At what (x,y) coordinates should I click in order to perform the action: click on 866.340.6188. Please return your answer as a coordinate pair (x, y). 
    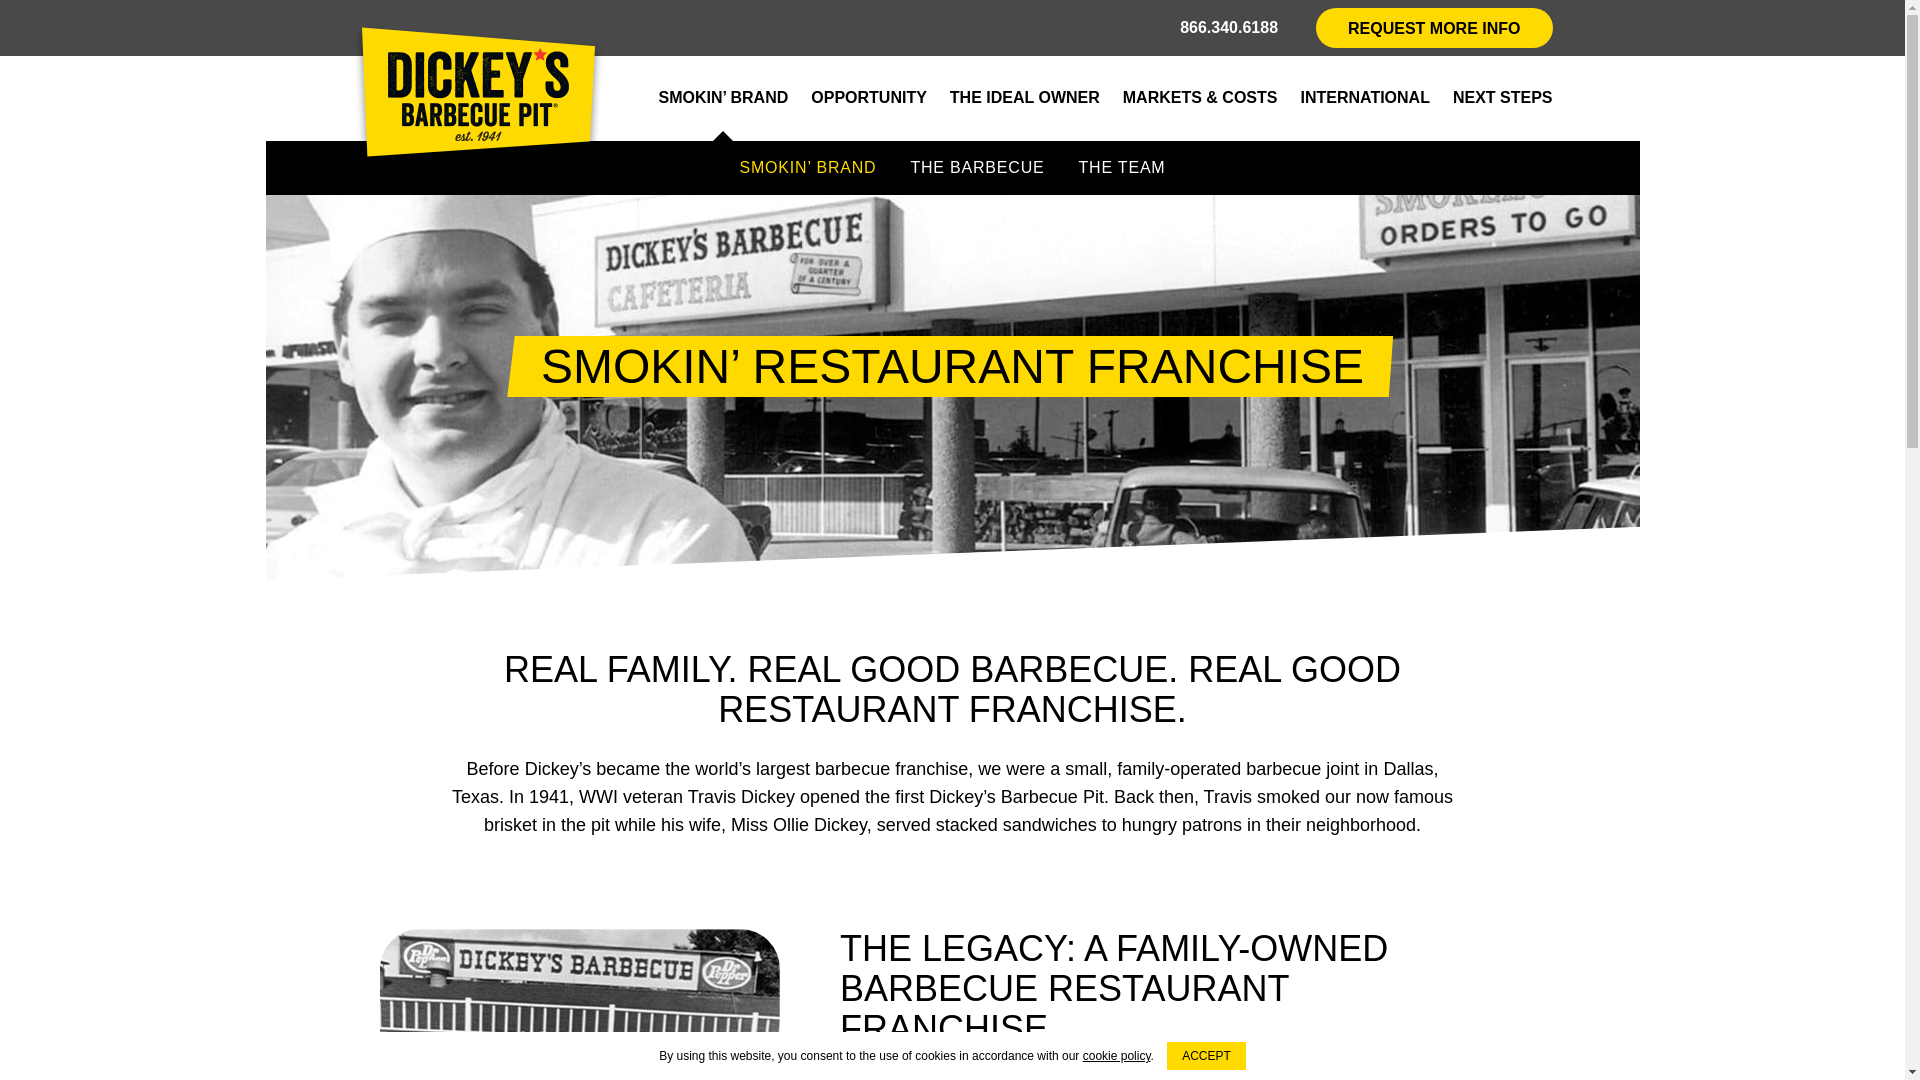
    Looking at the image, I should click on (1229, 28).